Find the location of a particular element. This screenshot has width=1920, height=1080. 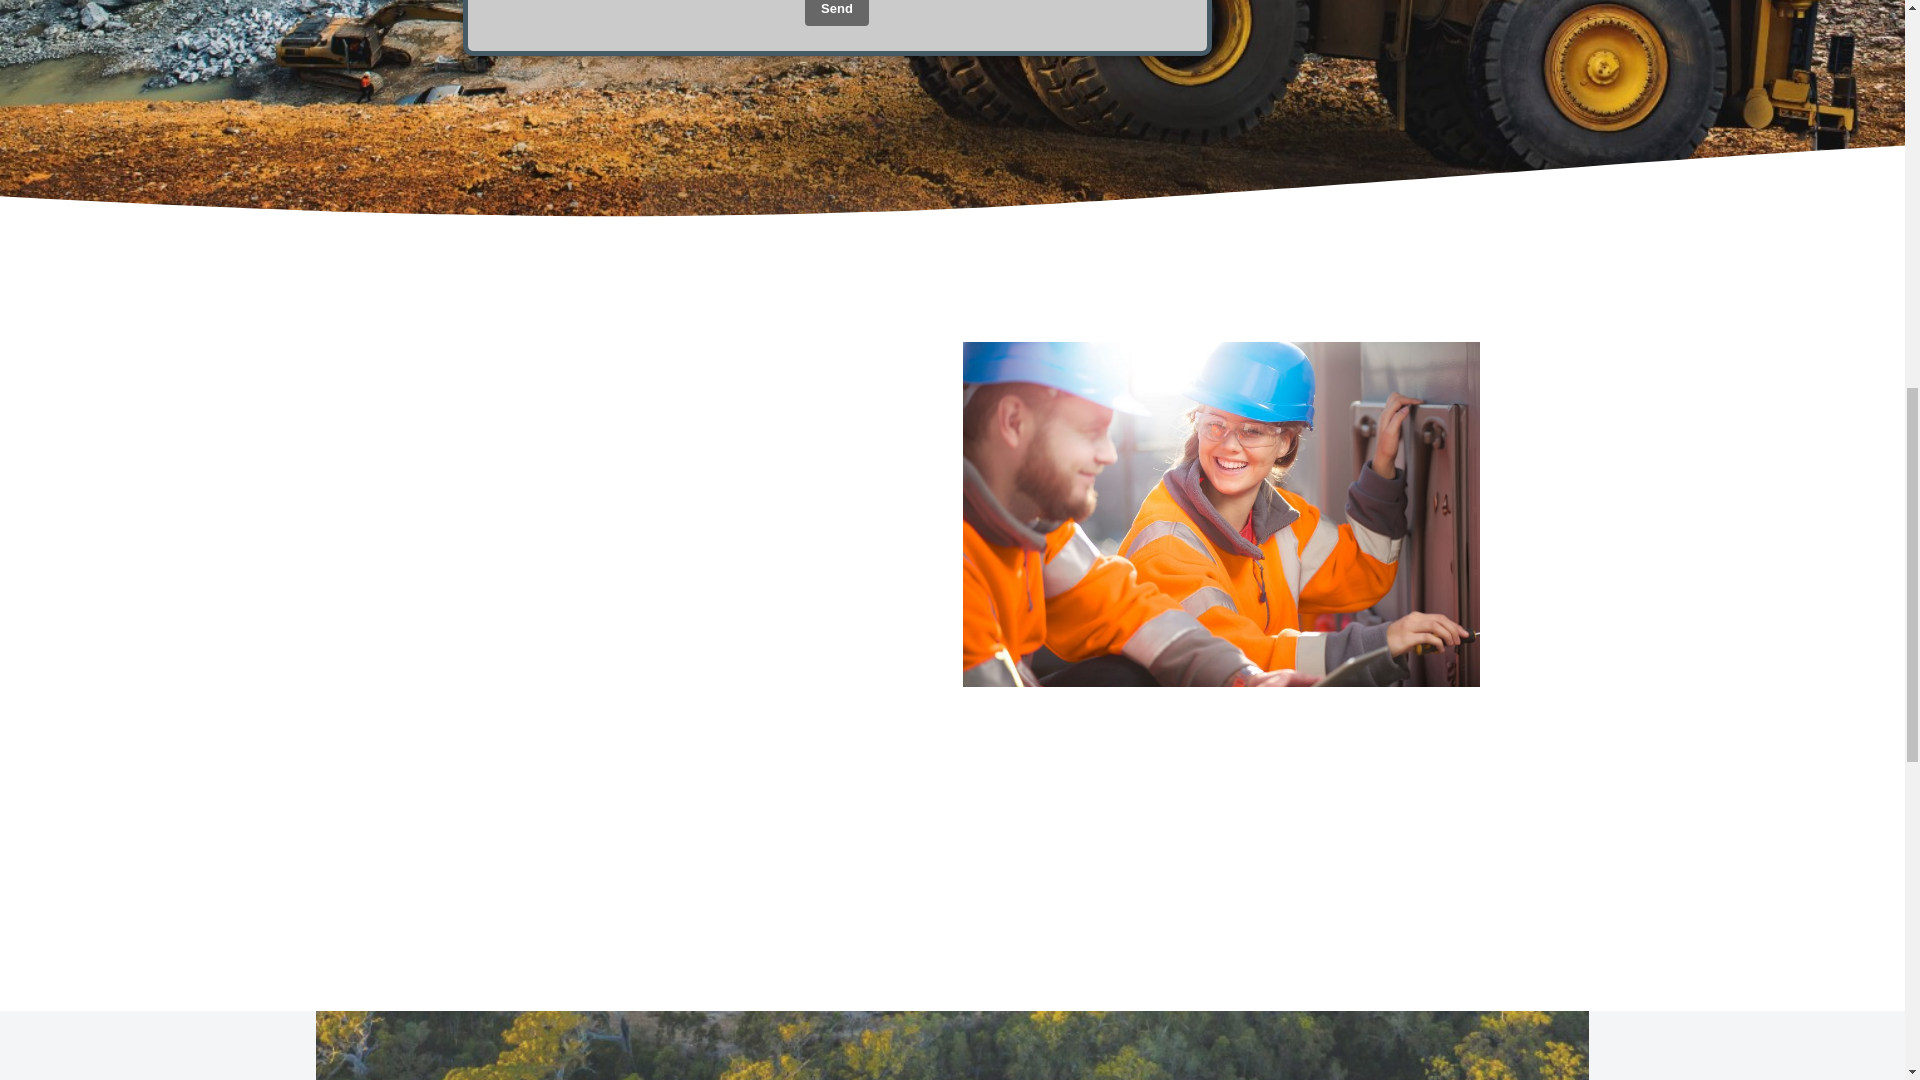

Send is located at coordinates (836, 12).